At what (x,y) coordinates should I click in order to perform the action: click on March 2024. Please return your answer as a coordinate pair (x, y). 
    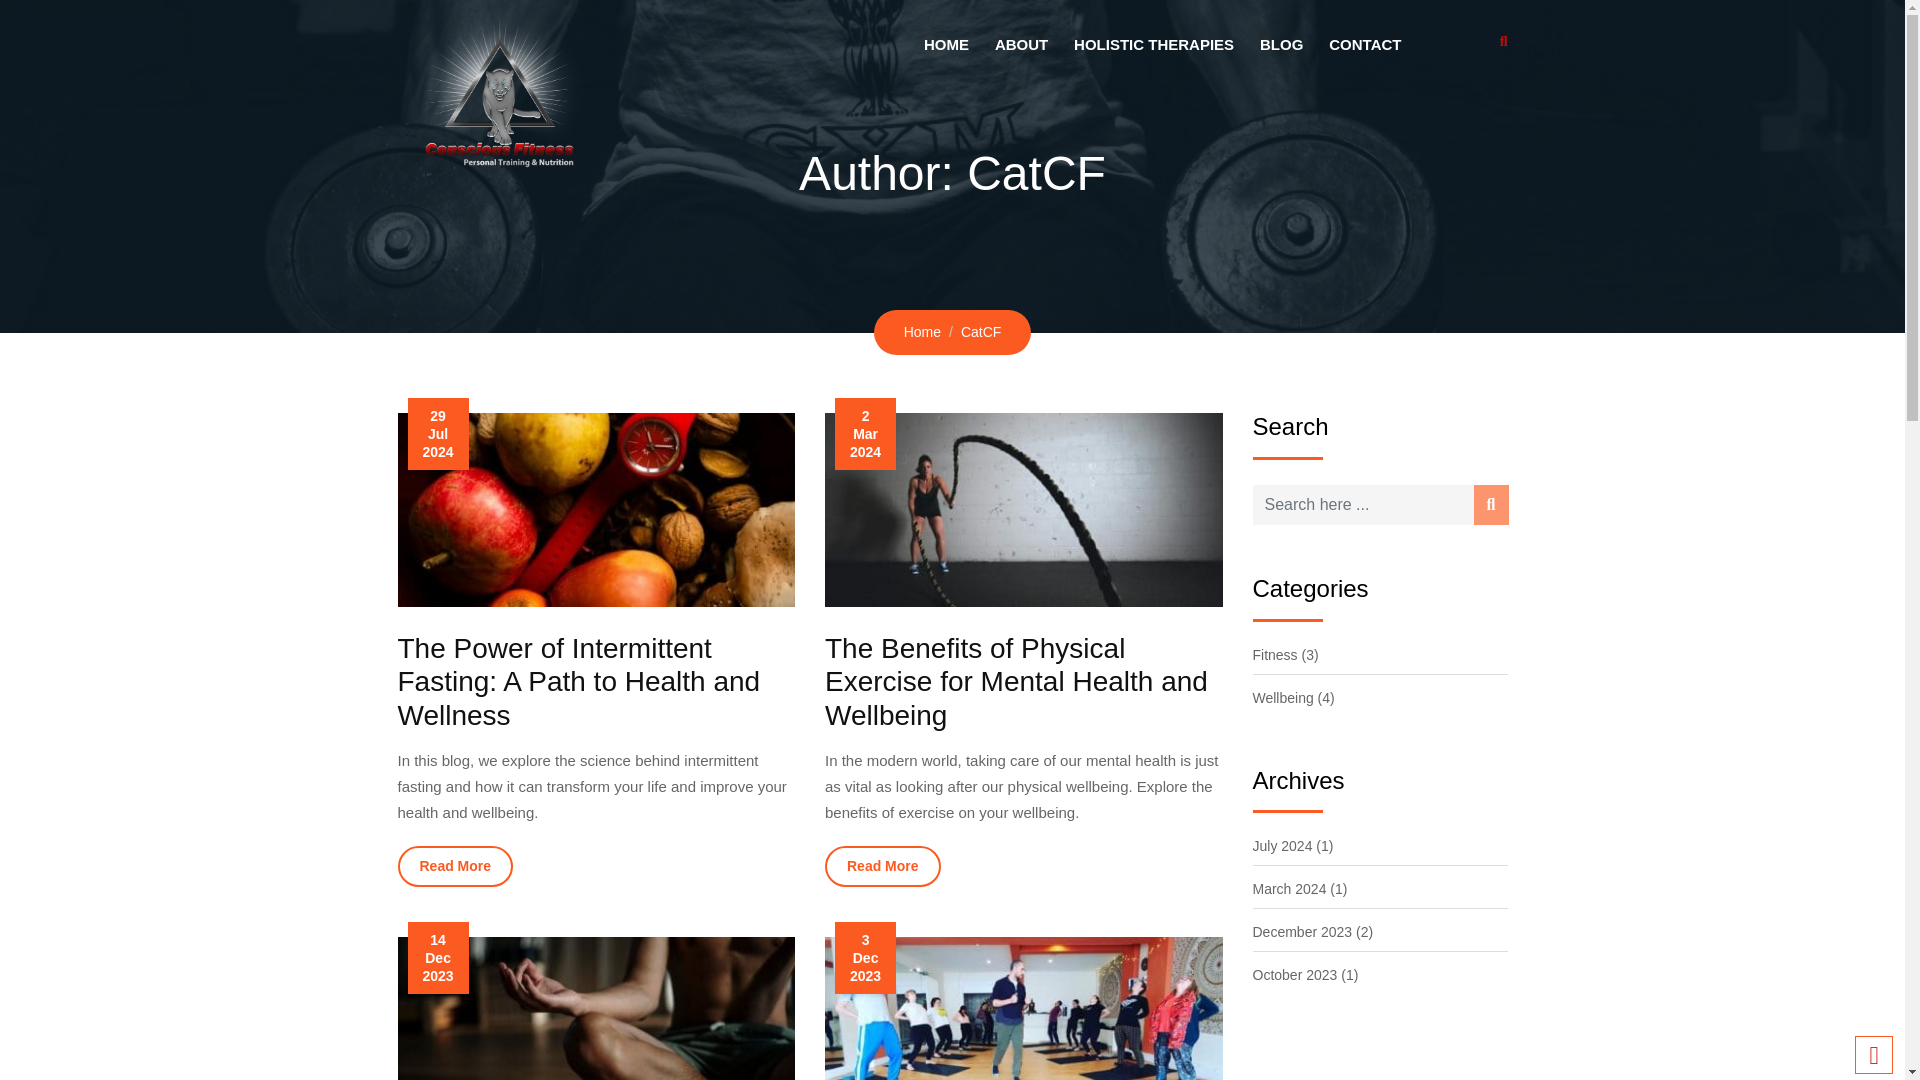
    Looking at the image, I should click on (1288, 889).